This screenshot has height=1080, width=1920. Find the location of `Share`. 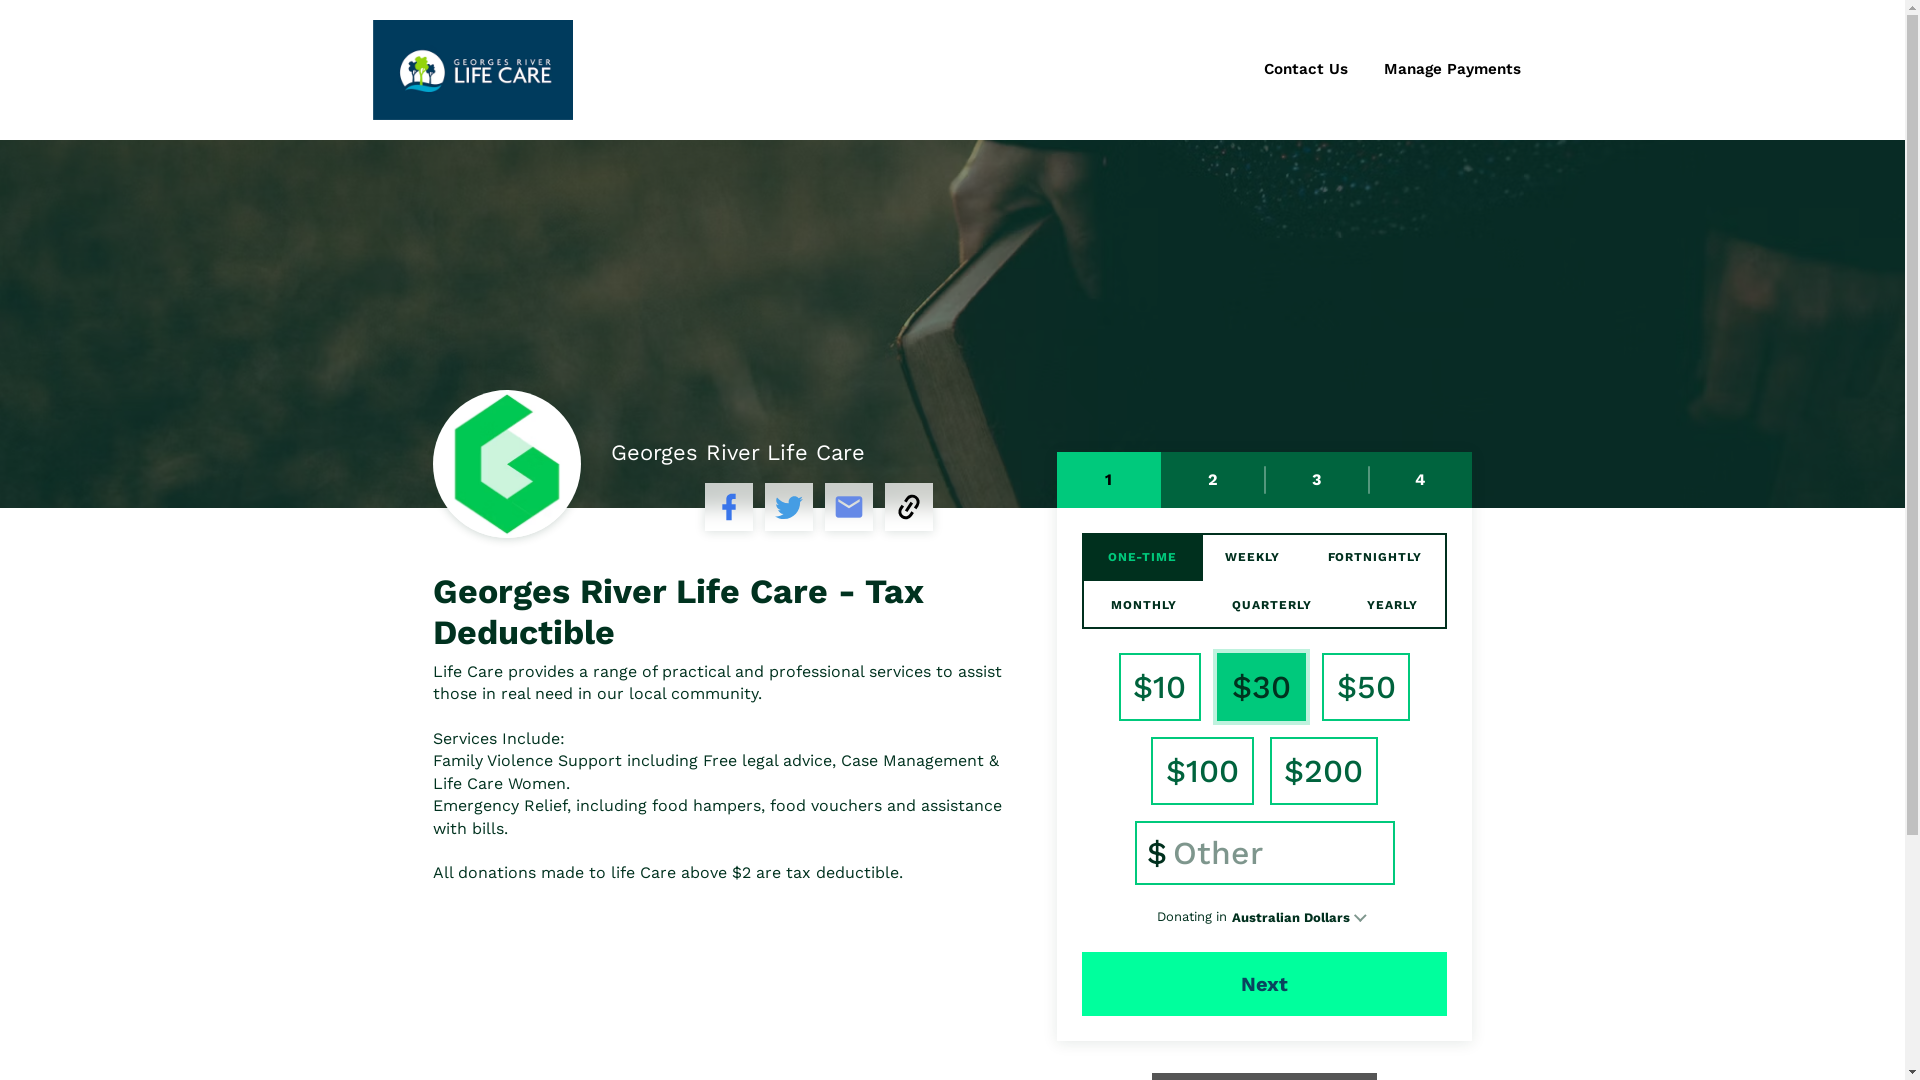

Share is located at coordinates (729, 507).